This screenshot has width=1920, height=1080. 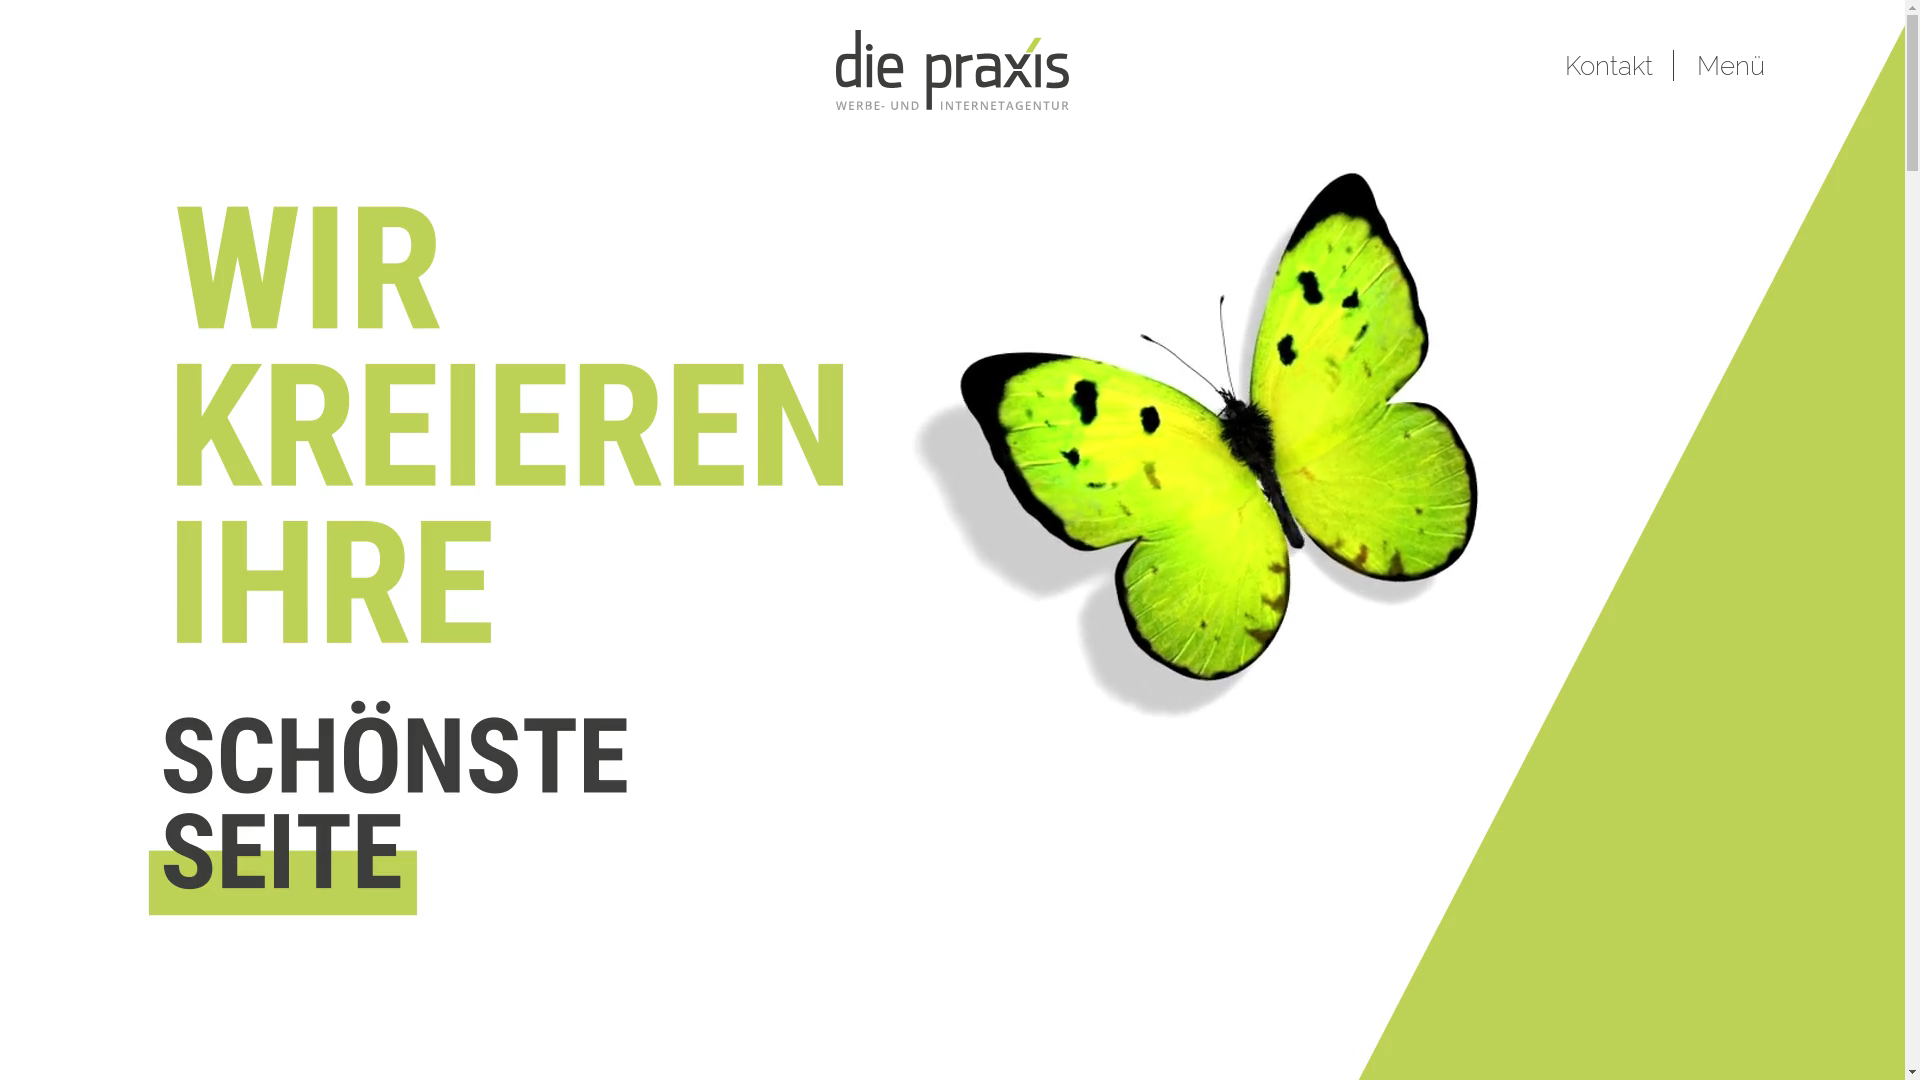 What do you see at coordinates (952, 70) in the screenshot?
I see `Werbeagentur - die praxis` at bounding box center [952, 70].